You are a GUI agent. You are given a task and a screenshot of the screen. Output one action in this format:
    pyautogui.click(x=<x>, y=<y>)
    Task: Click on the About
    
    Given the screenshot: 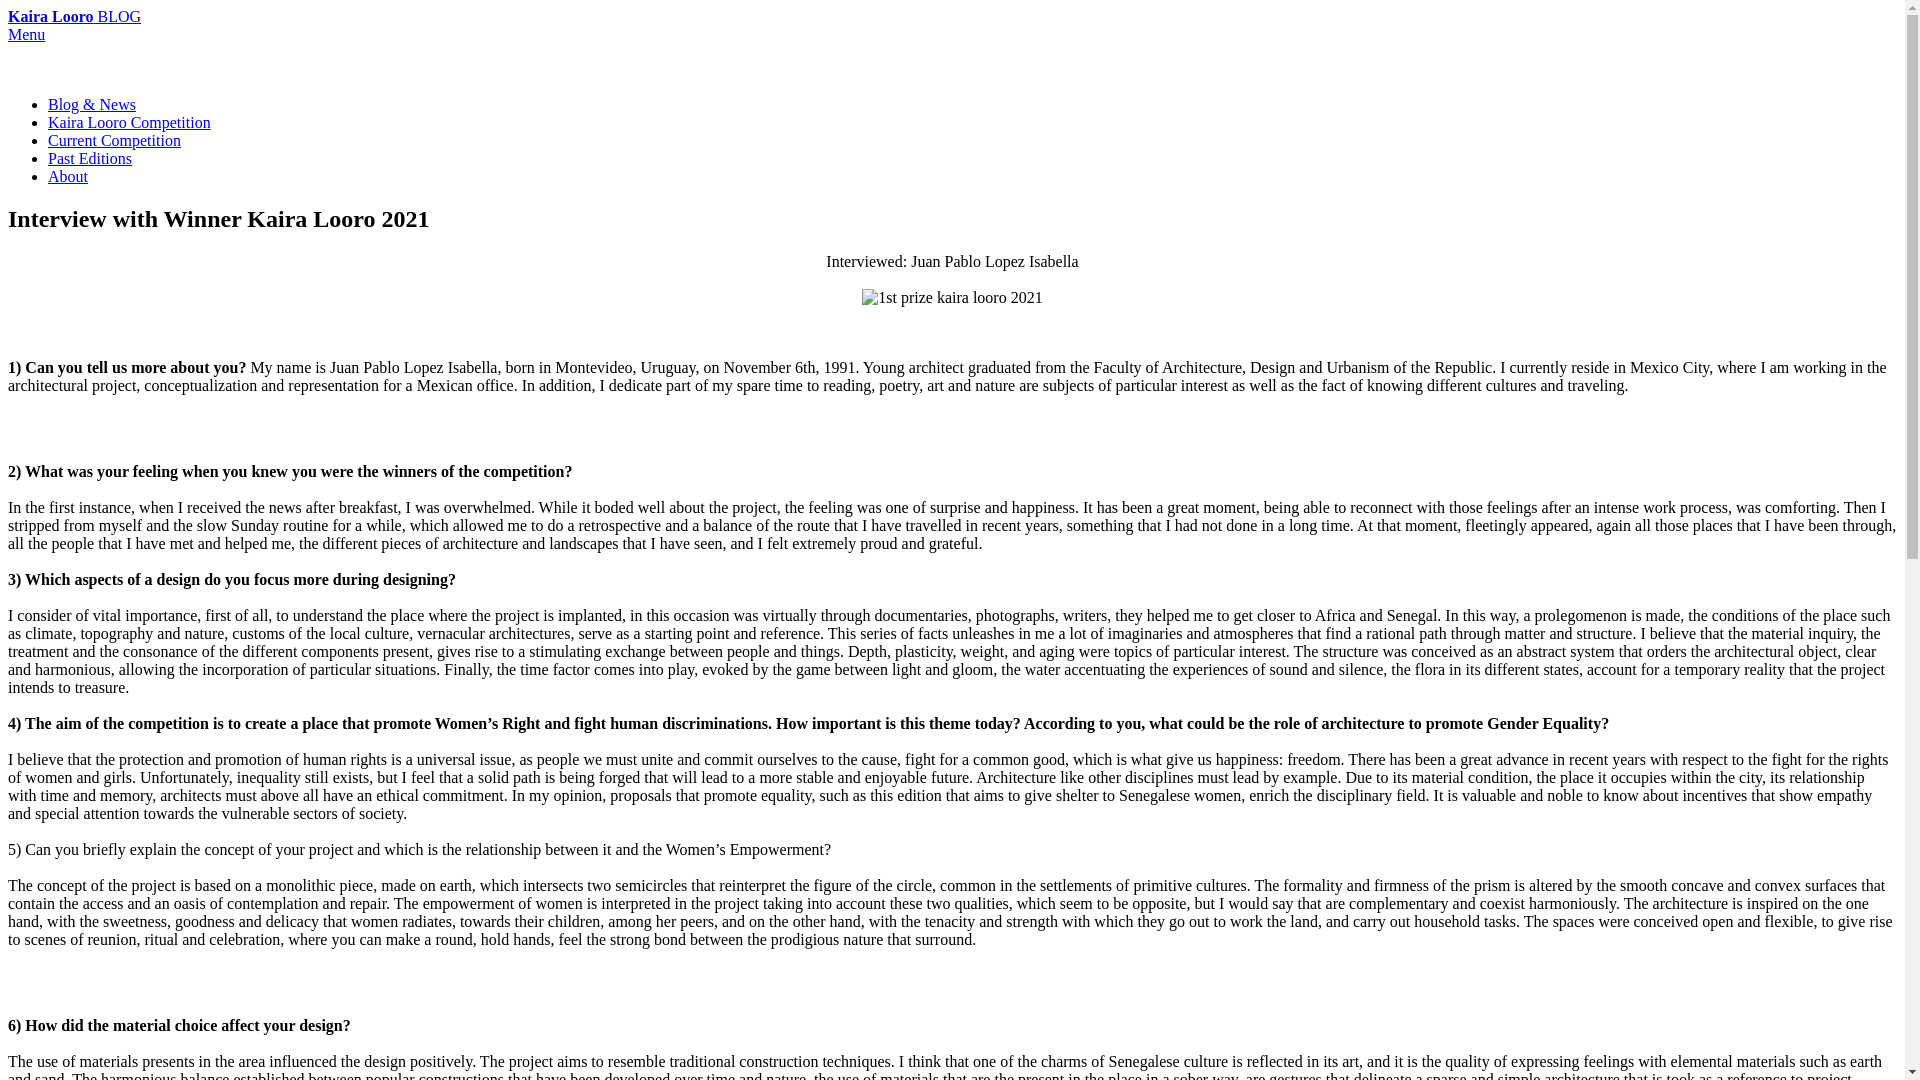 What is the action you would take?
    pyautogui.click(x=68, y=176)
    